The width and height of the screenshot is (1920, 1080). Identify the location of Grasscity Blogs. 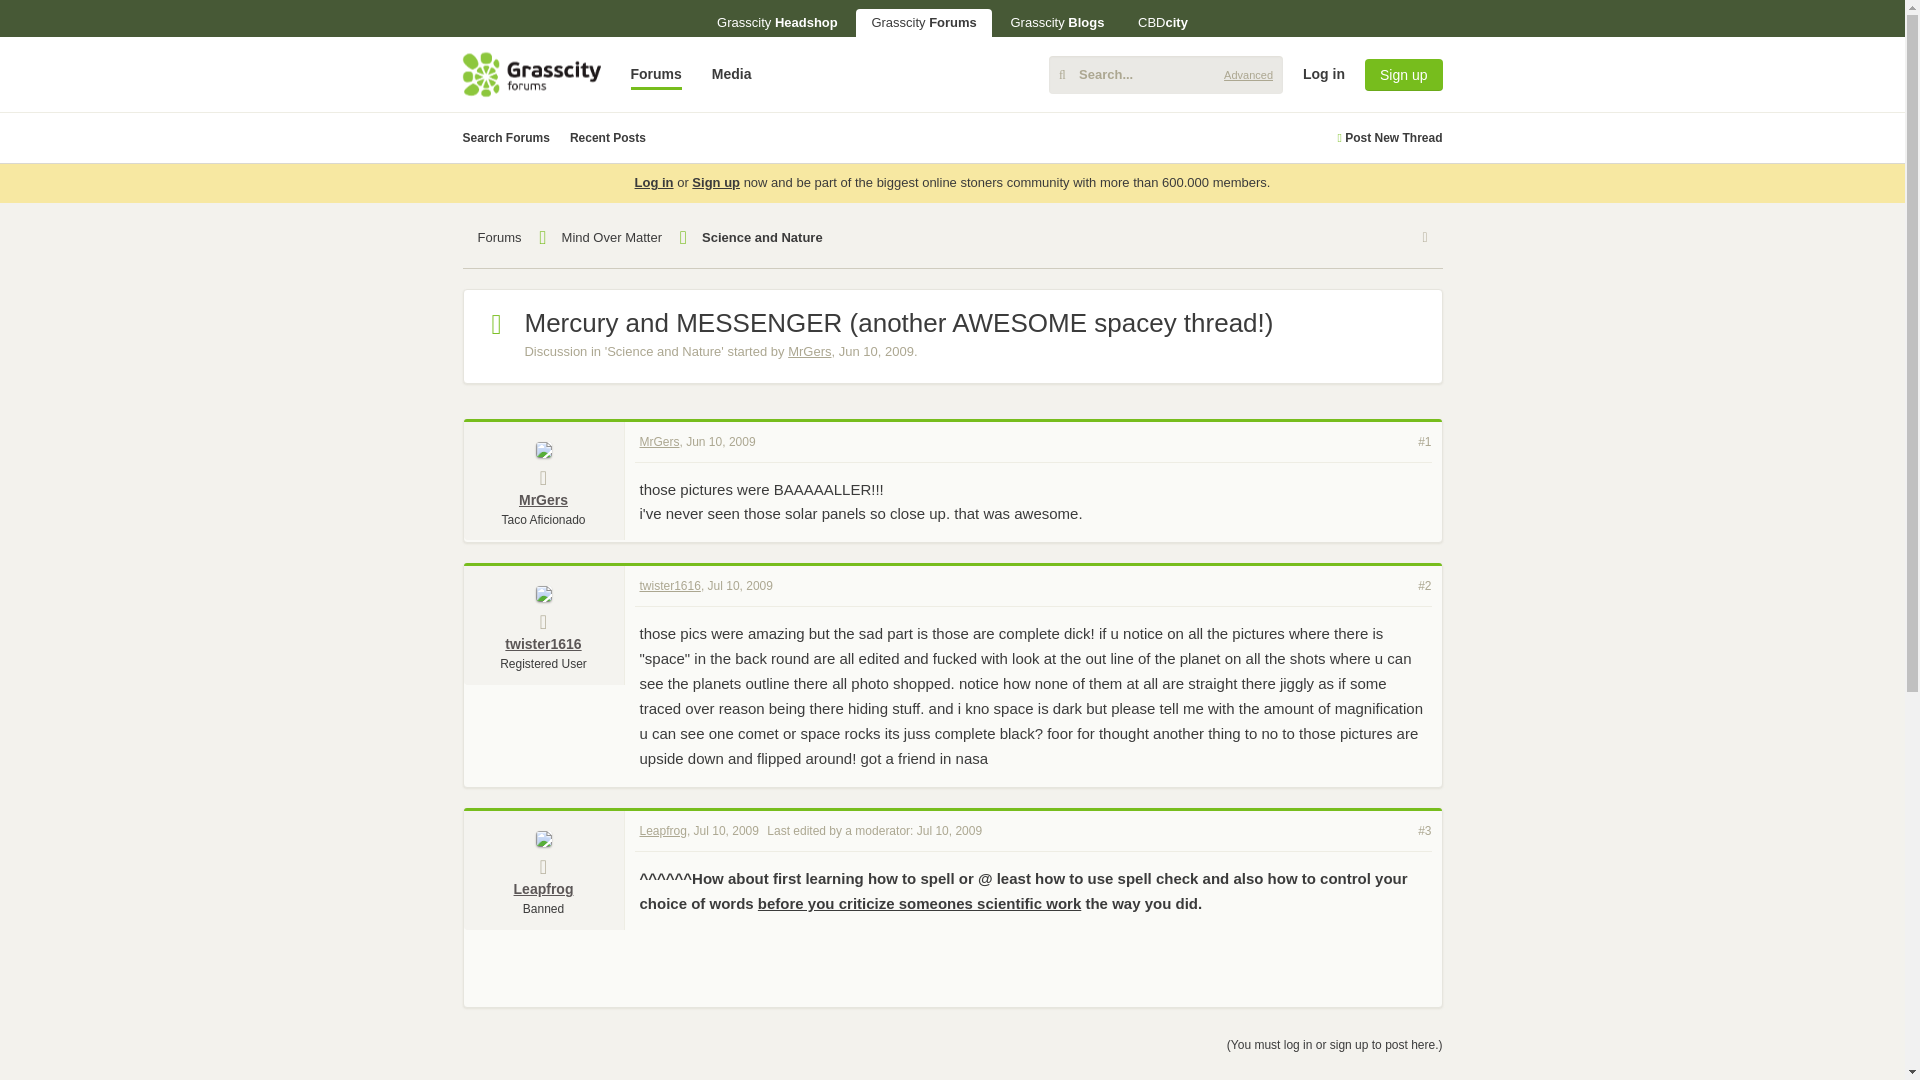
(1056, 22).